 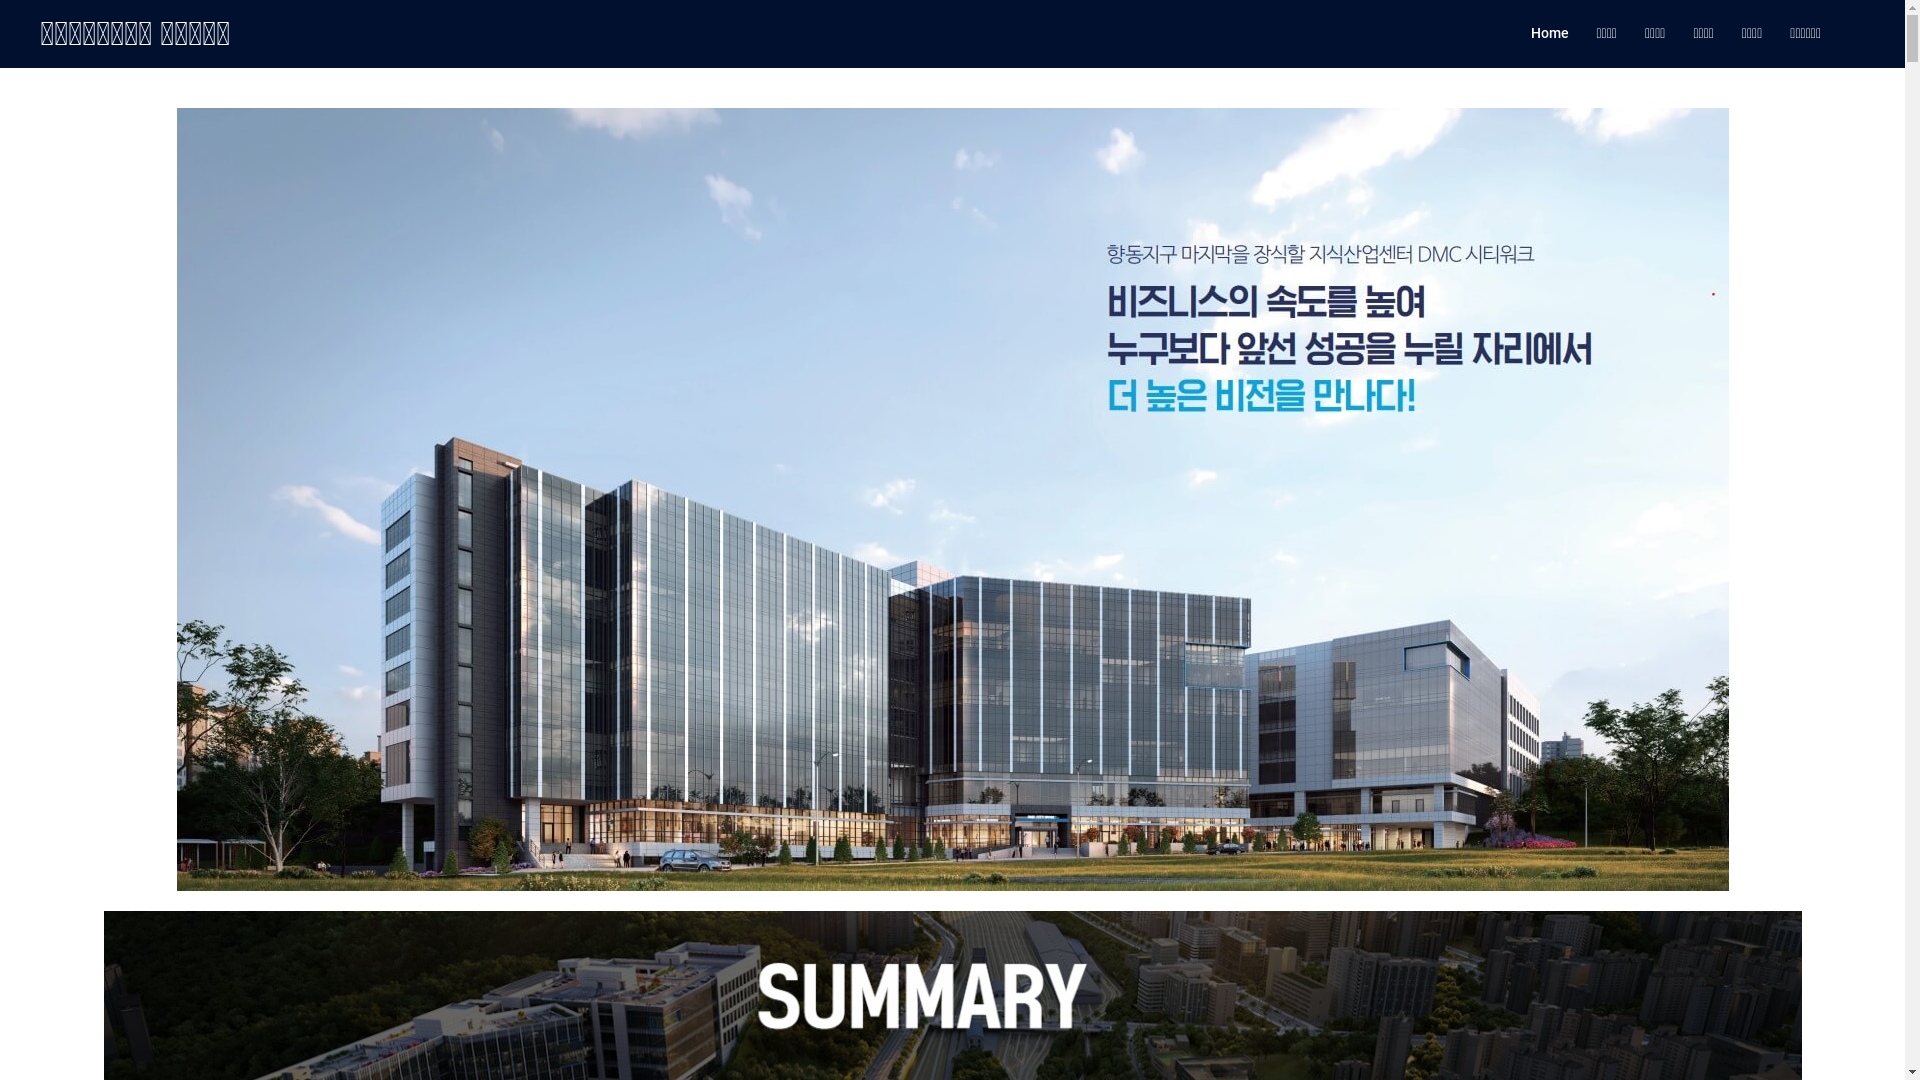 I want to click on Home, so click(x=1549, y=34).